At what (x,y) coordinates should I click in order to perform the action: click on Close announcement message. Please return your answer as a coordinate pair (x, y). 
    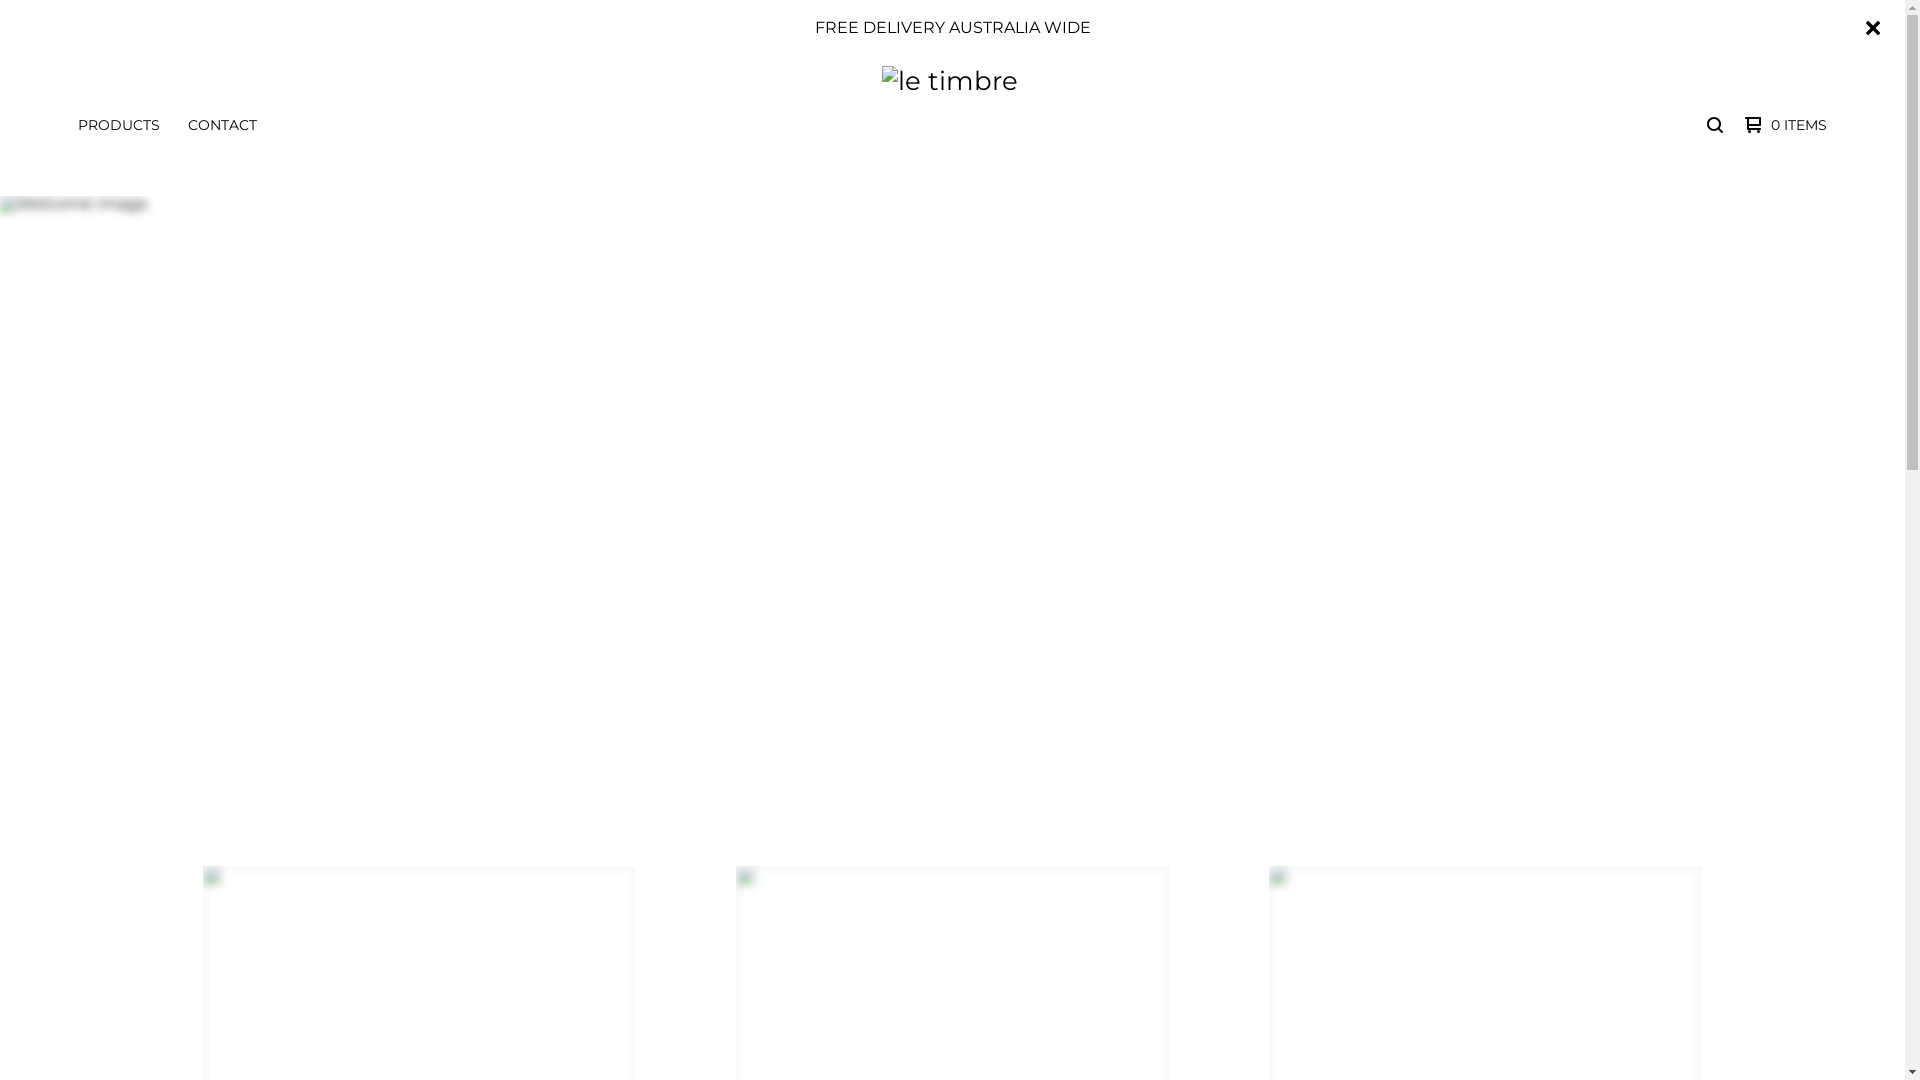
    Looking at the image, I should click on (1873, 28).